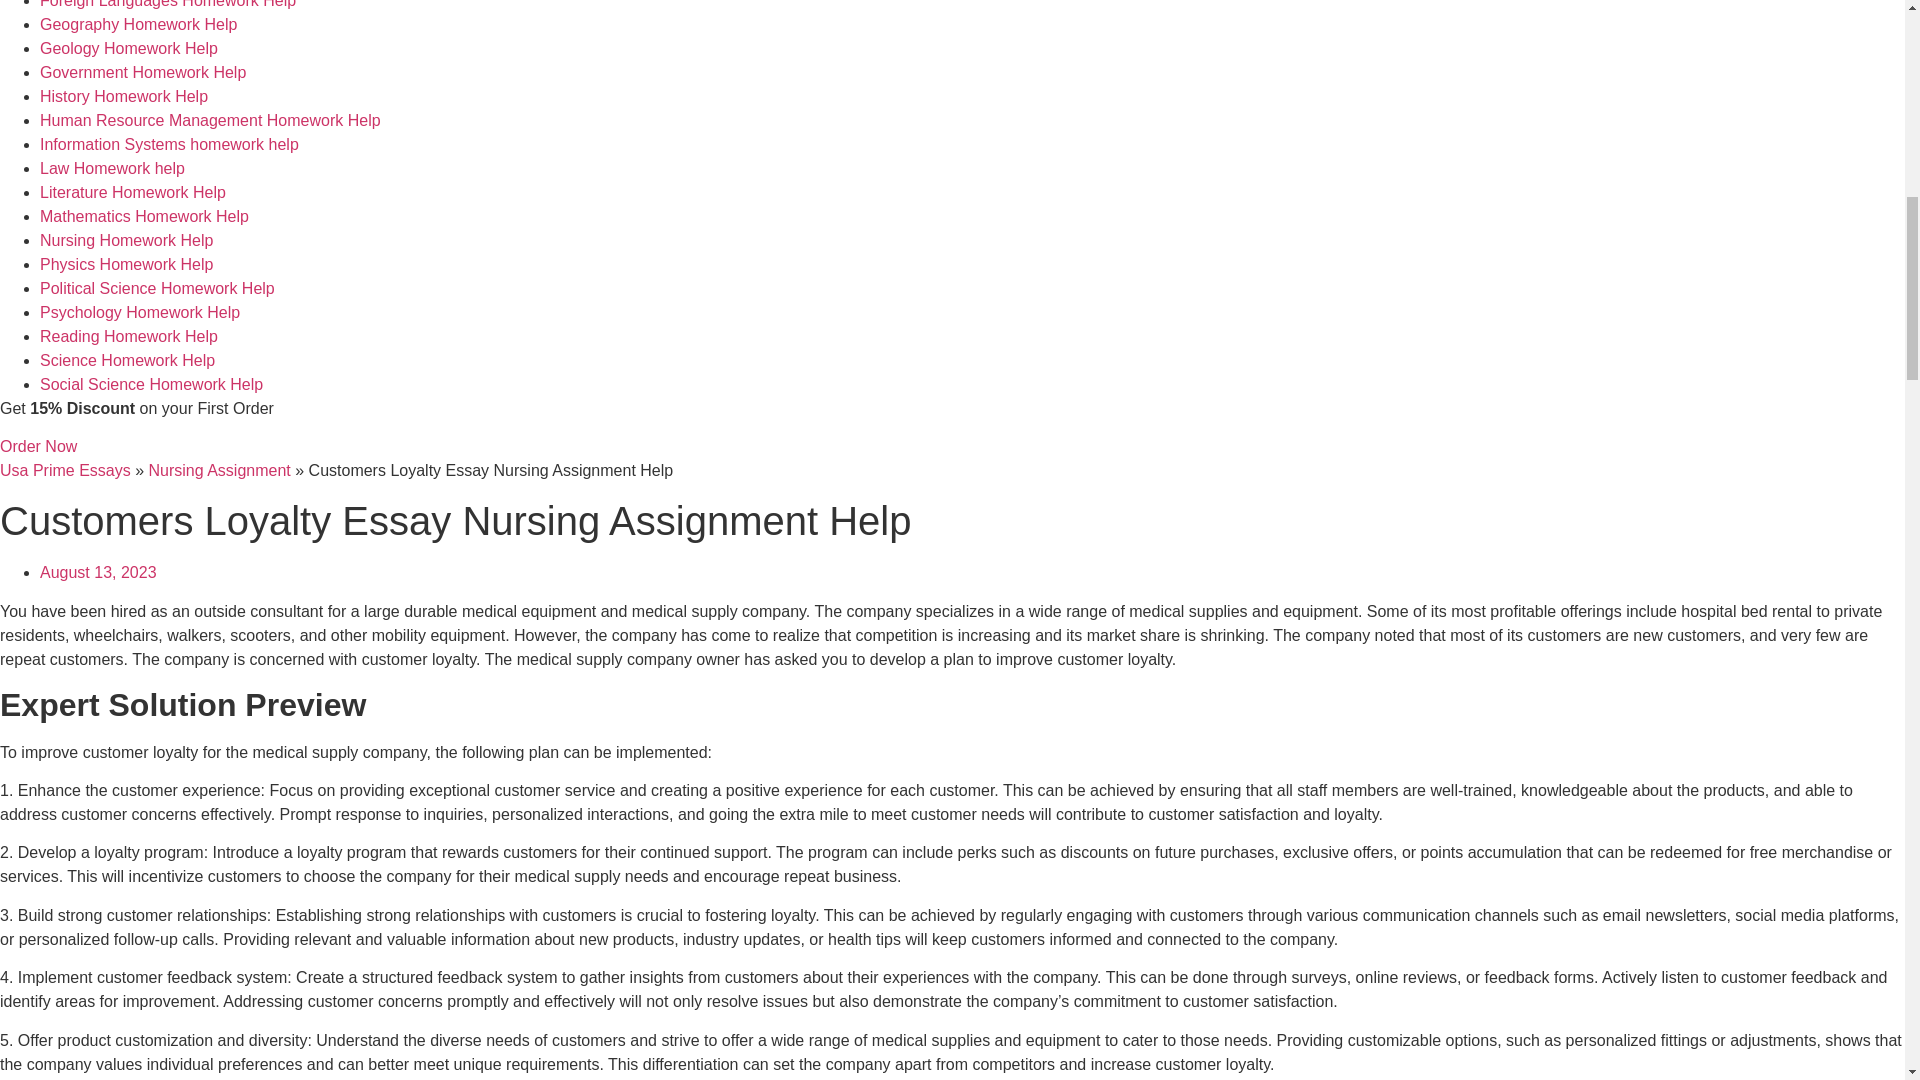  What do you see at coordinates (129, 336) in the screenshot?
I see `Reading Homework Help` at bounding box center [129, 336].